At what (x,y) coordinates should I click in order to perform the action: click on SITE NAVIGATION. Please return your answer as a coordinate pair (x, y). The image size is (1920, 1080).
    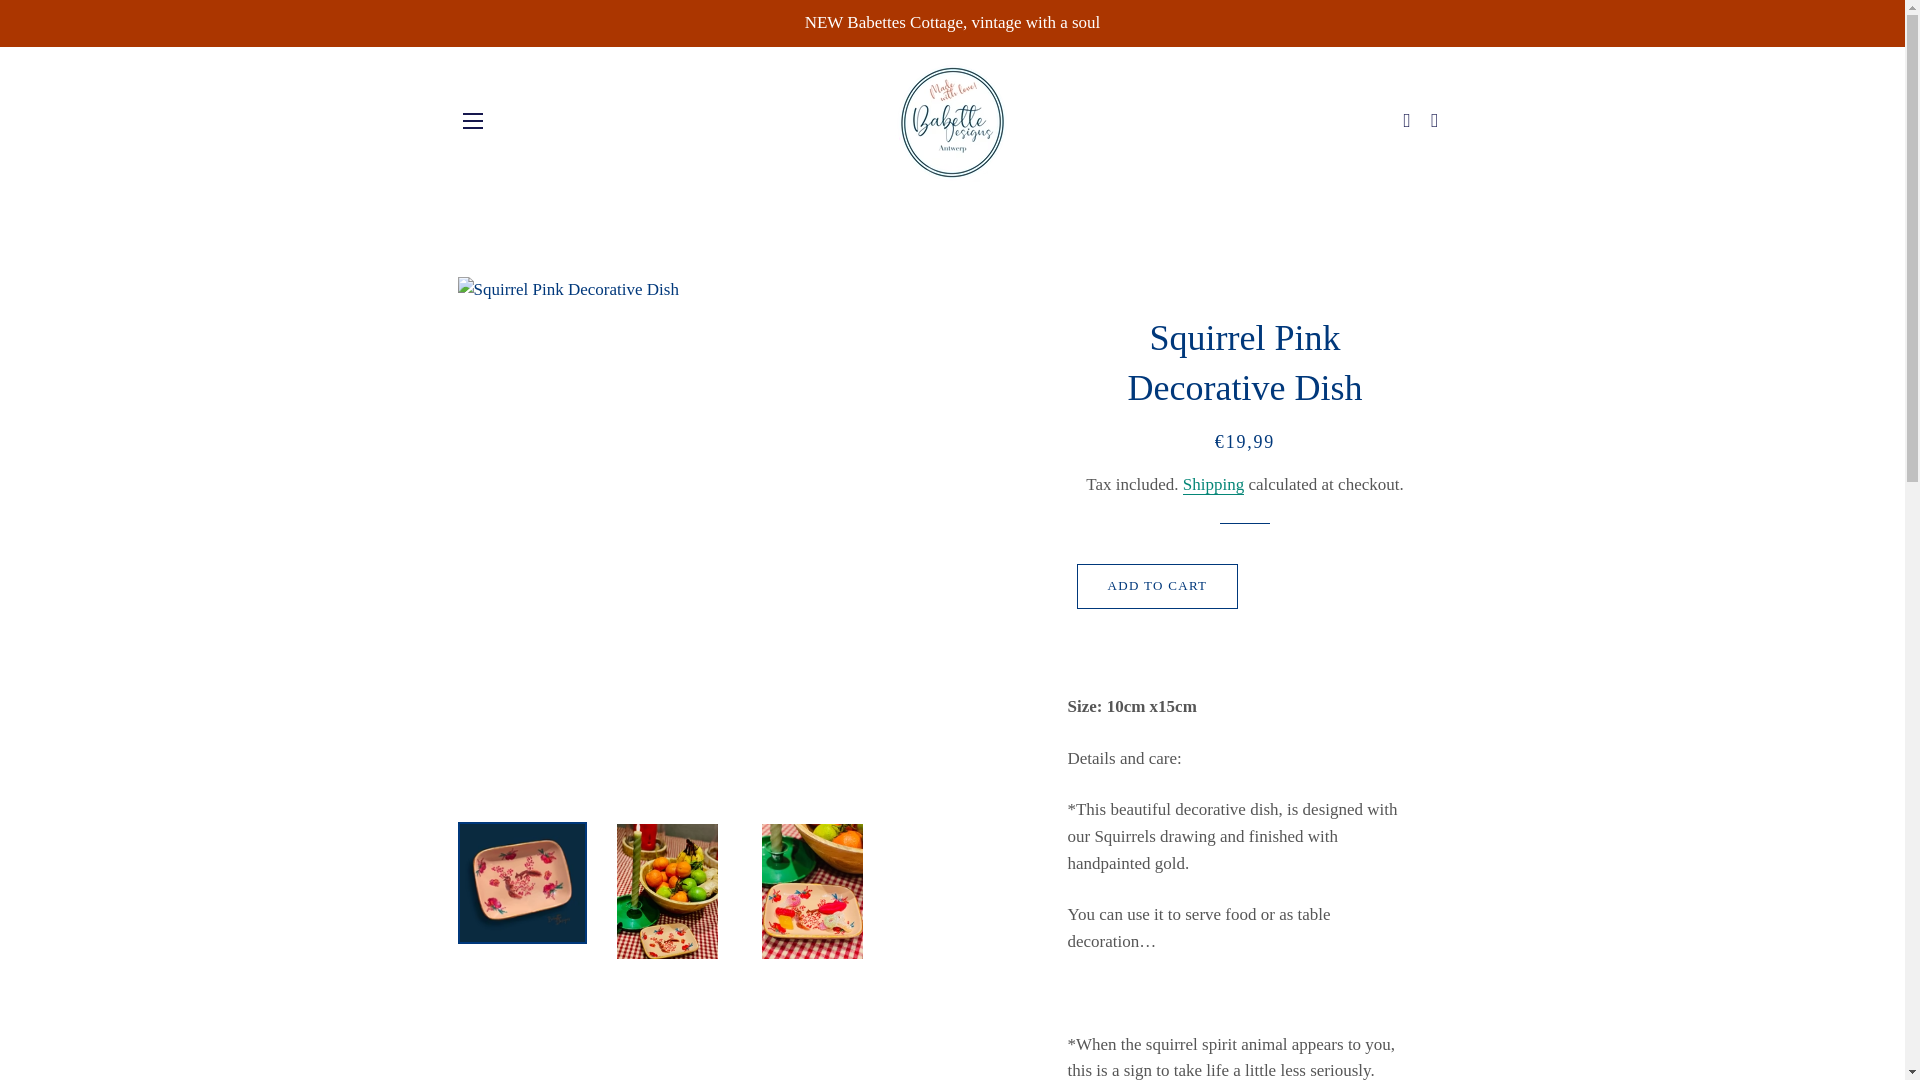
    Looking at the image, I should click on (472, 120).